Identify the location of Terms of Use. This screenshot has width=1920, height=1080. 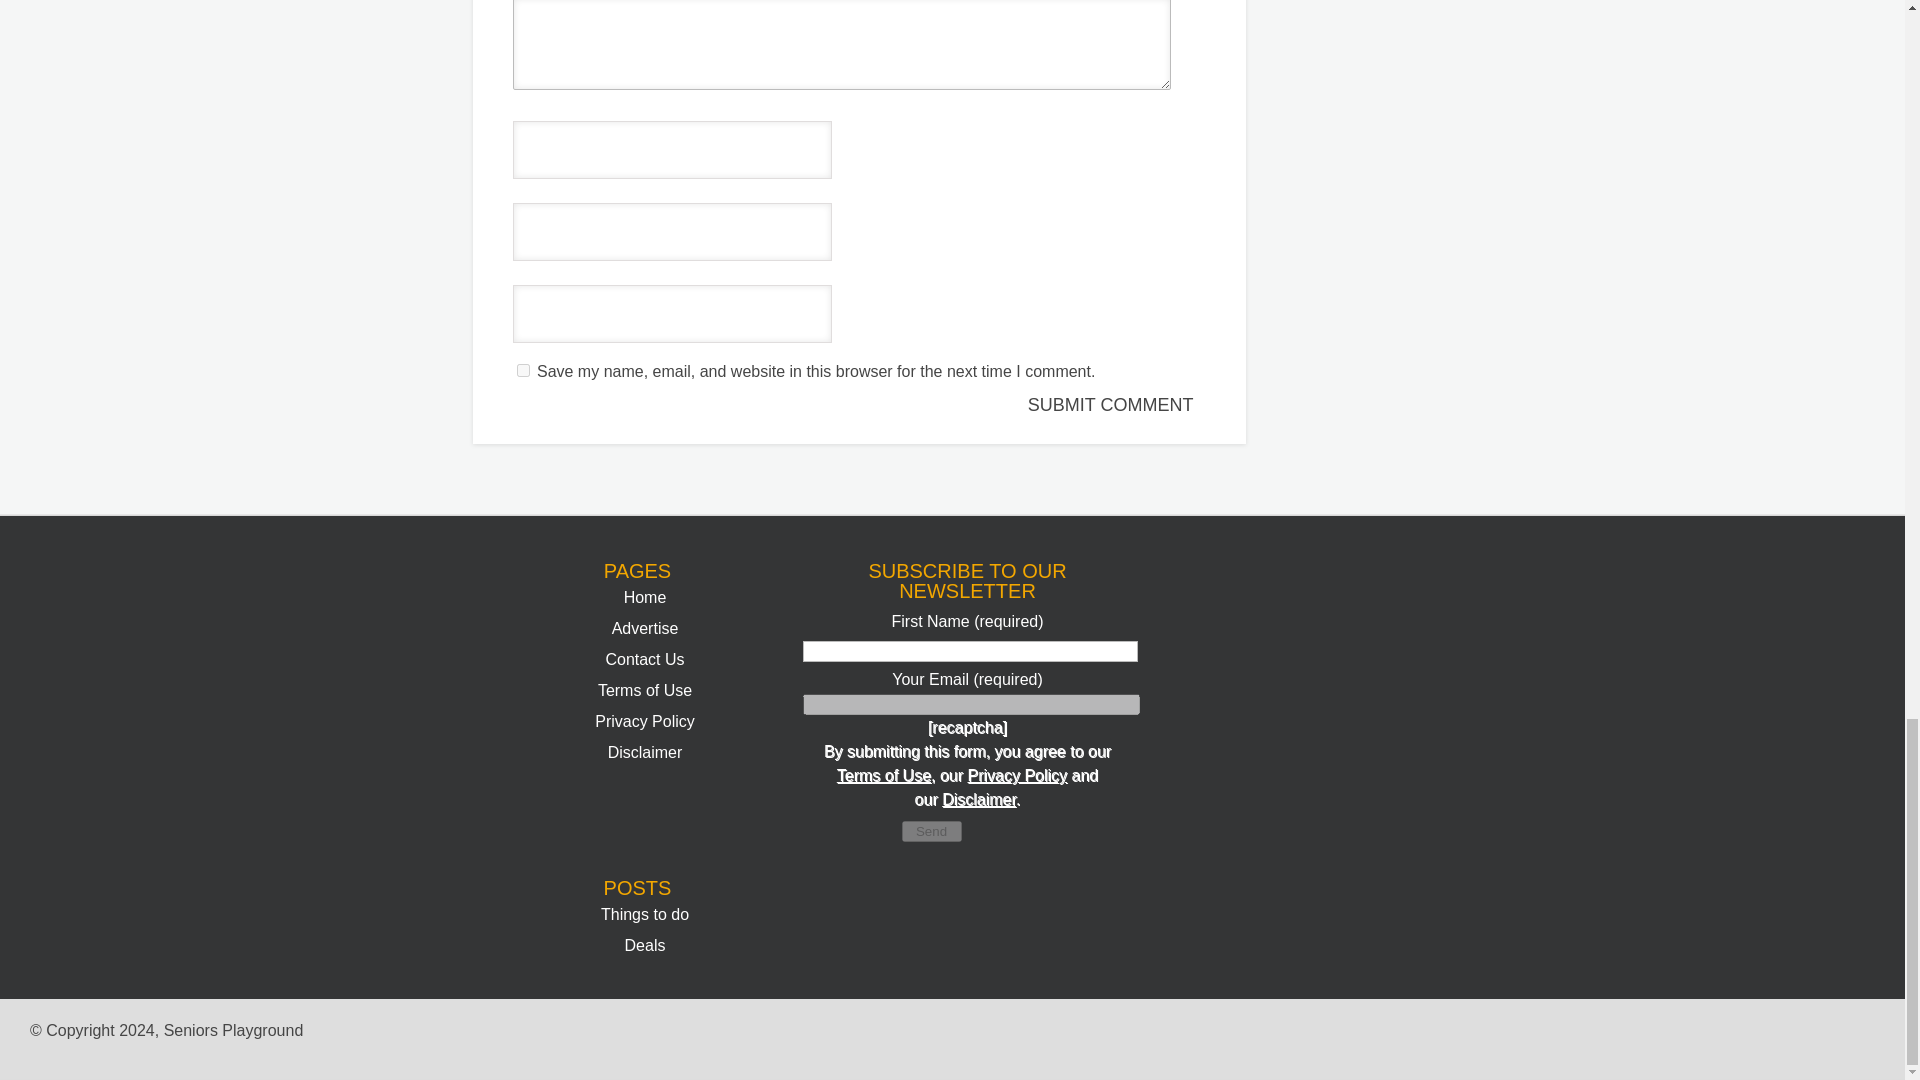
(644, 690).